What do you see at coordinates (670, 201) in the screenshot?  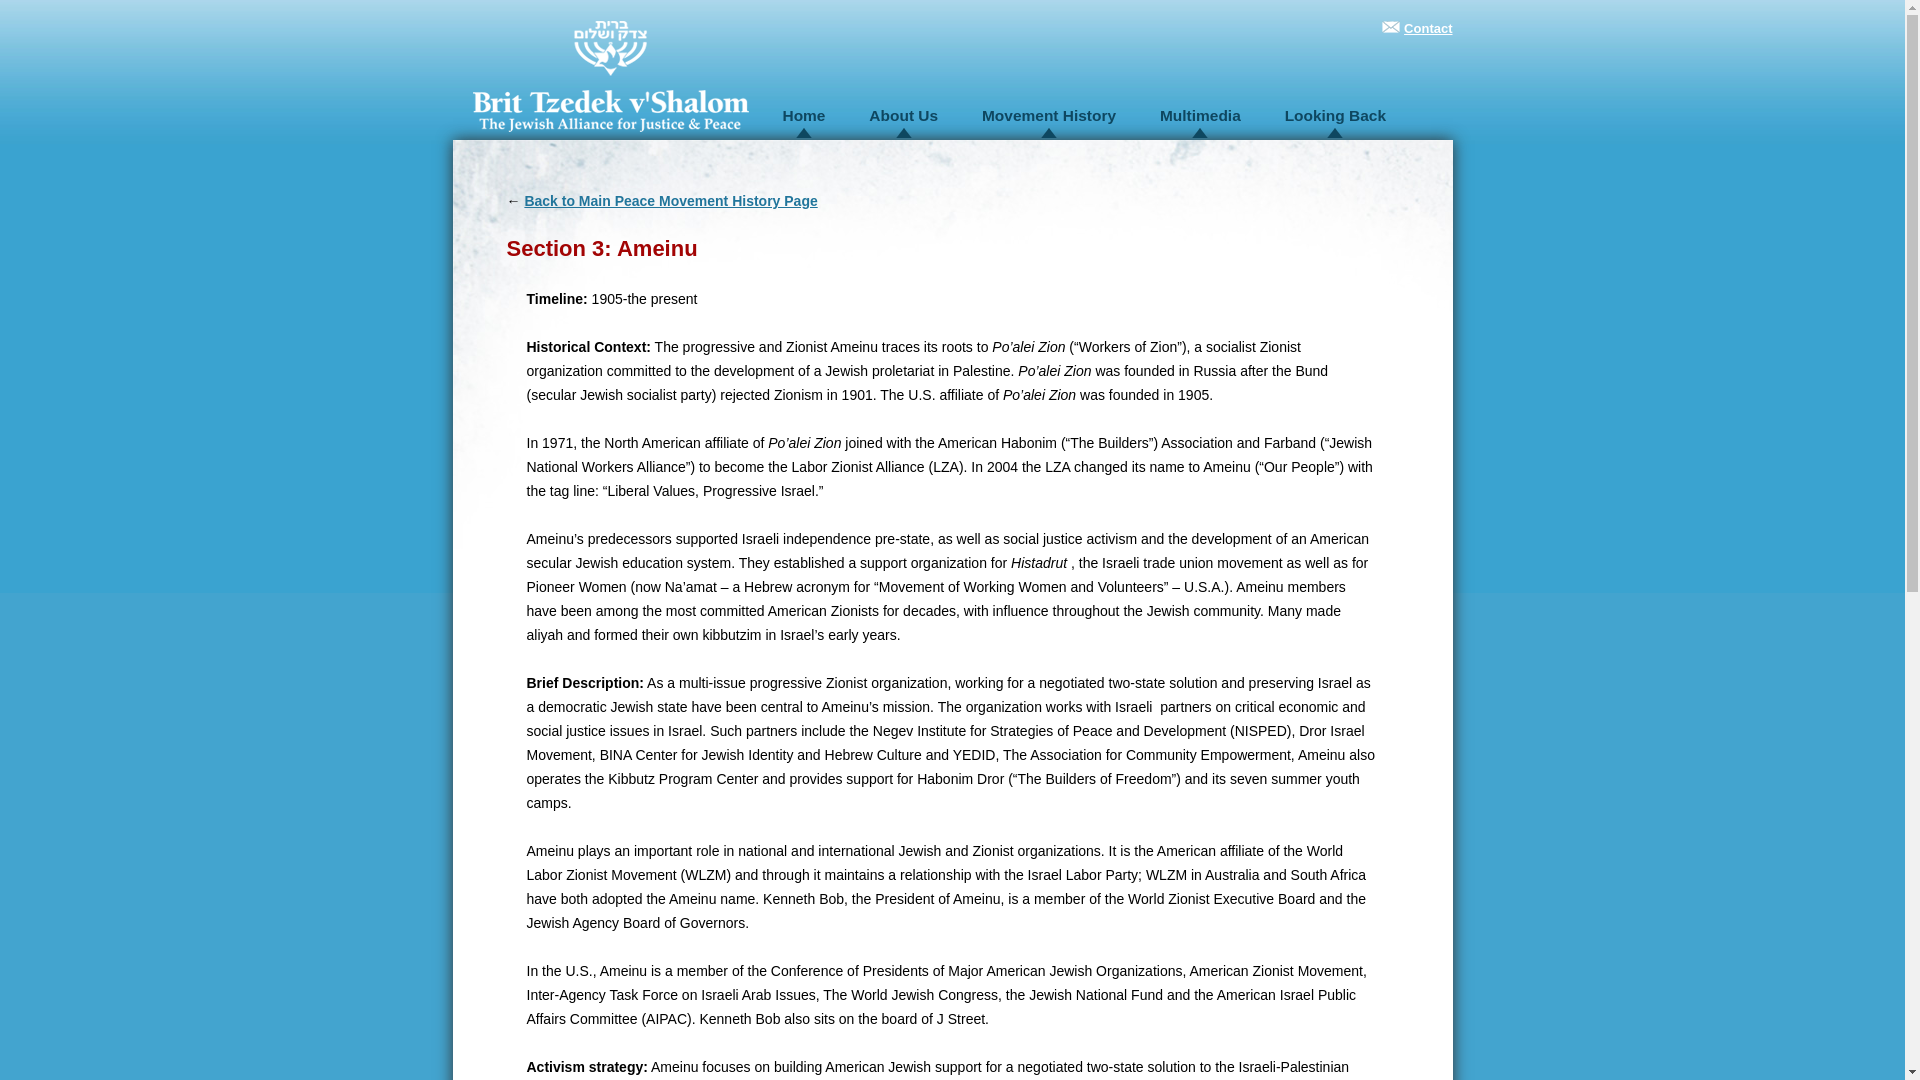 I see `Back to Main Peace Movement History Page` at bounding box center [670, 201].